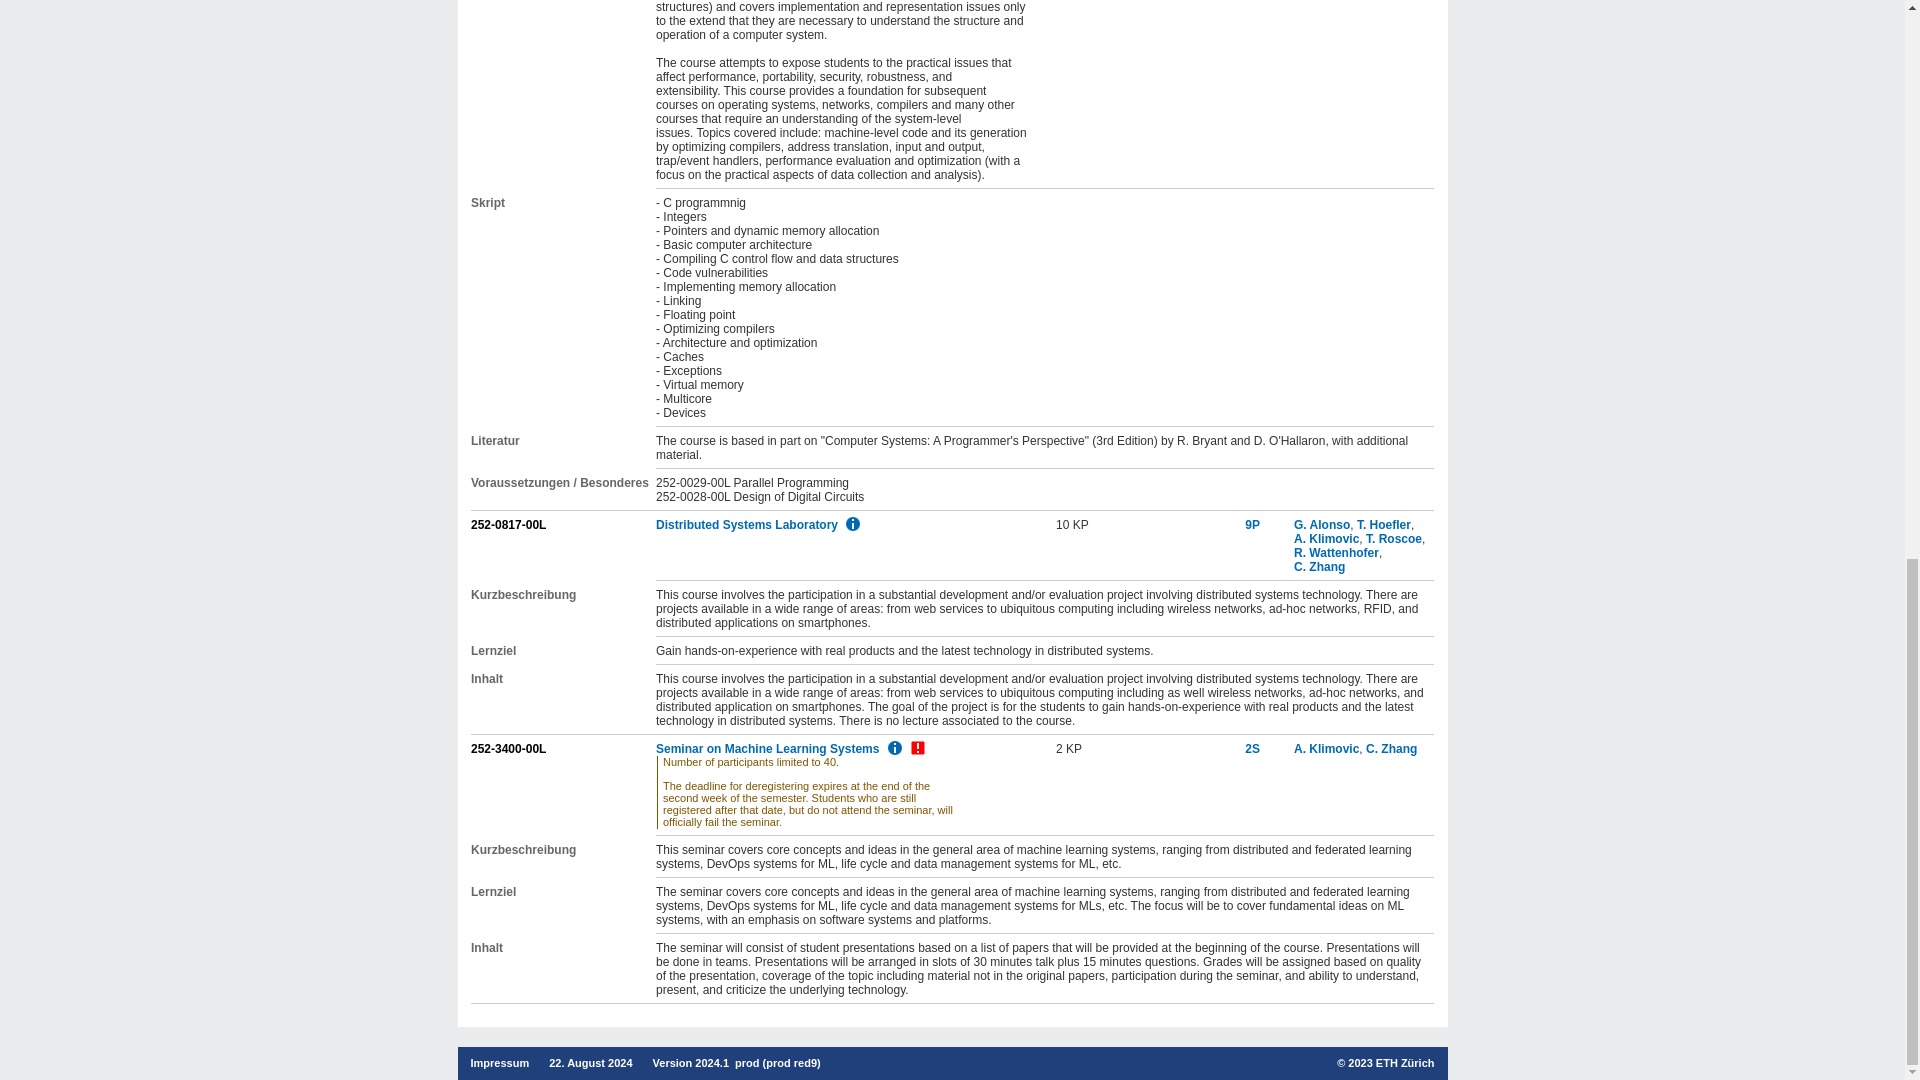 The height and width of the screenshot is (1080, 1920). I want to click on Information, so click(852, 524).